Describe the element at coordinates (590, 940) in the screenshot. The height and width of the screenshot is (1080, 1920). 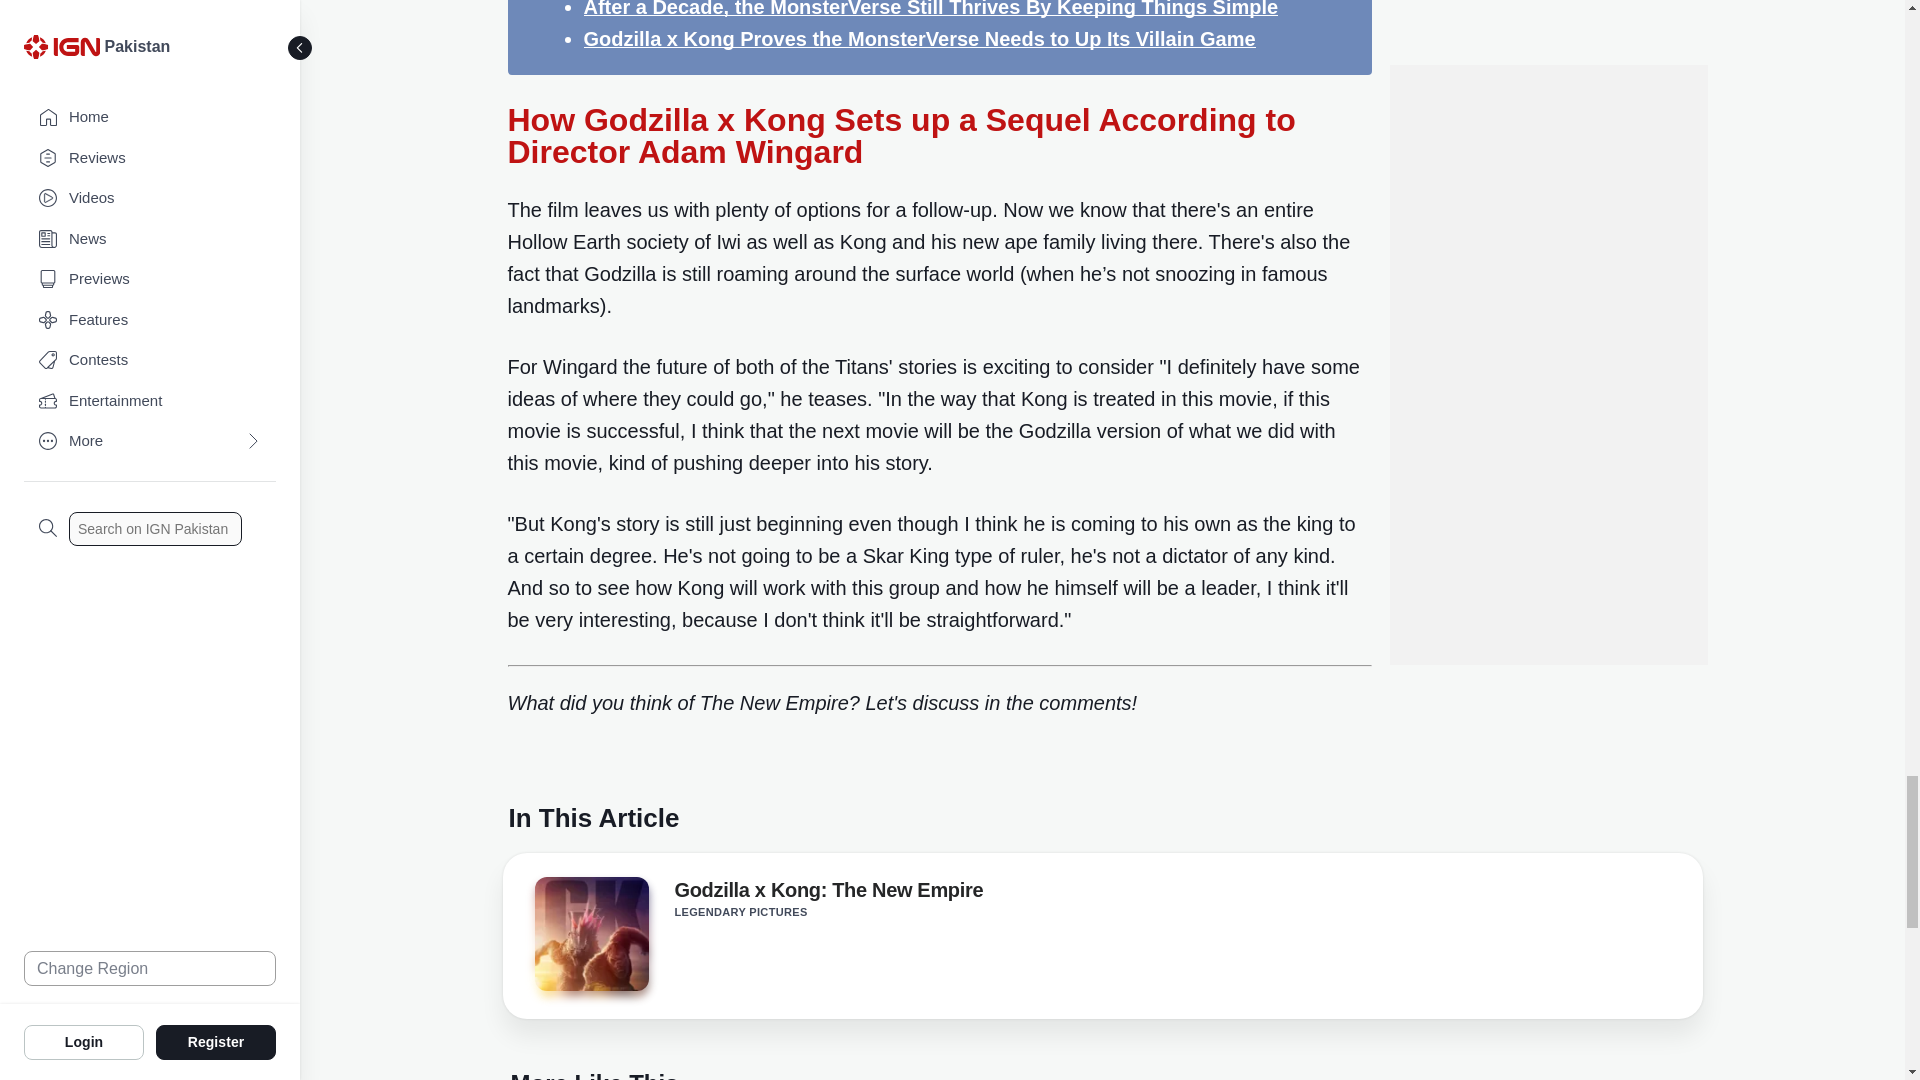
I see `Godzilla x Kong: The New Empire` at that location.